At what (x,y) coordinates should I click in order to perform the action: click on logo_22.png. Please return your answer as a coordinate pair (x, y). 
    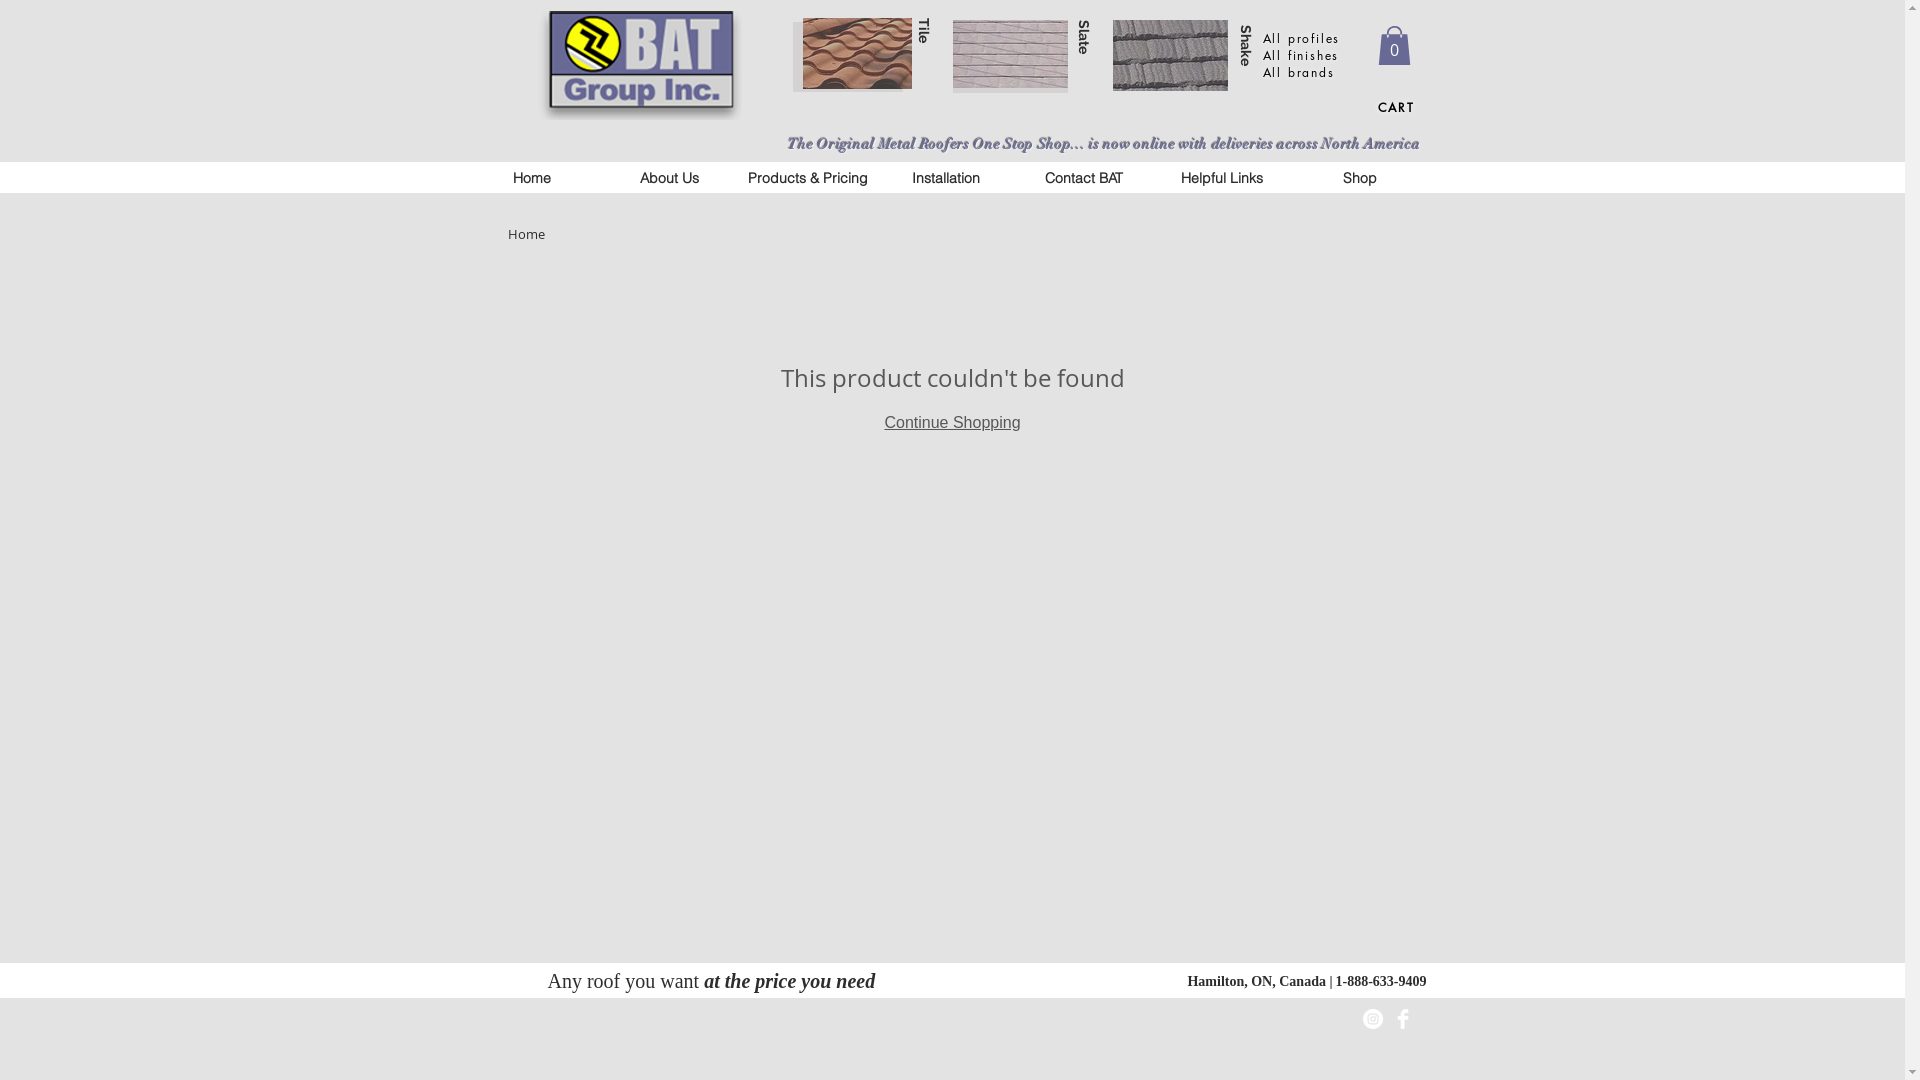
    Looking at the image, I should click on (640, 65).